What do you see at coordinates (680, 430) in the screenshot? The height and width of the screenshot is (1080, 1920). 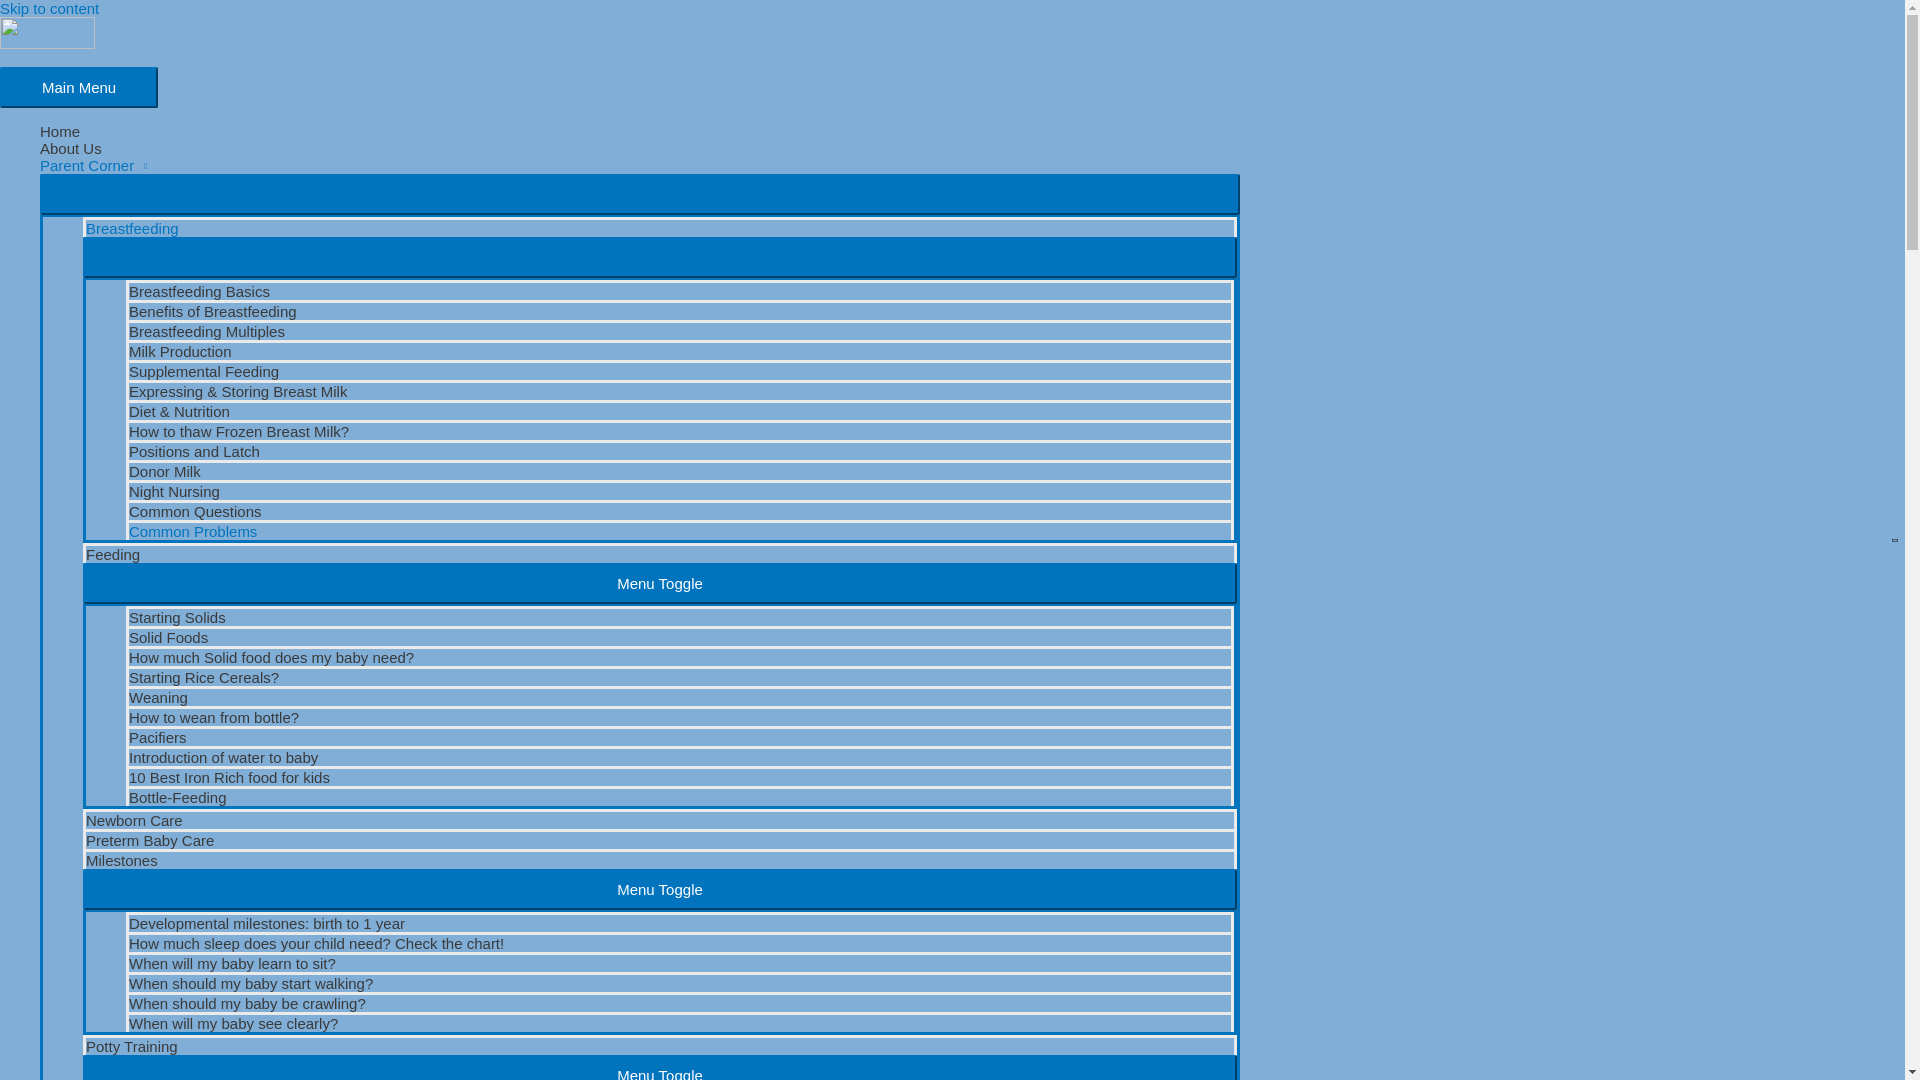 I see `How to thaw Frozen Breast Milk?` at bounding box center [680, 430].